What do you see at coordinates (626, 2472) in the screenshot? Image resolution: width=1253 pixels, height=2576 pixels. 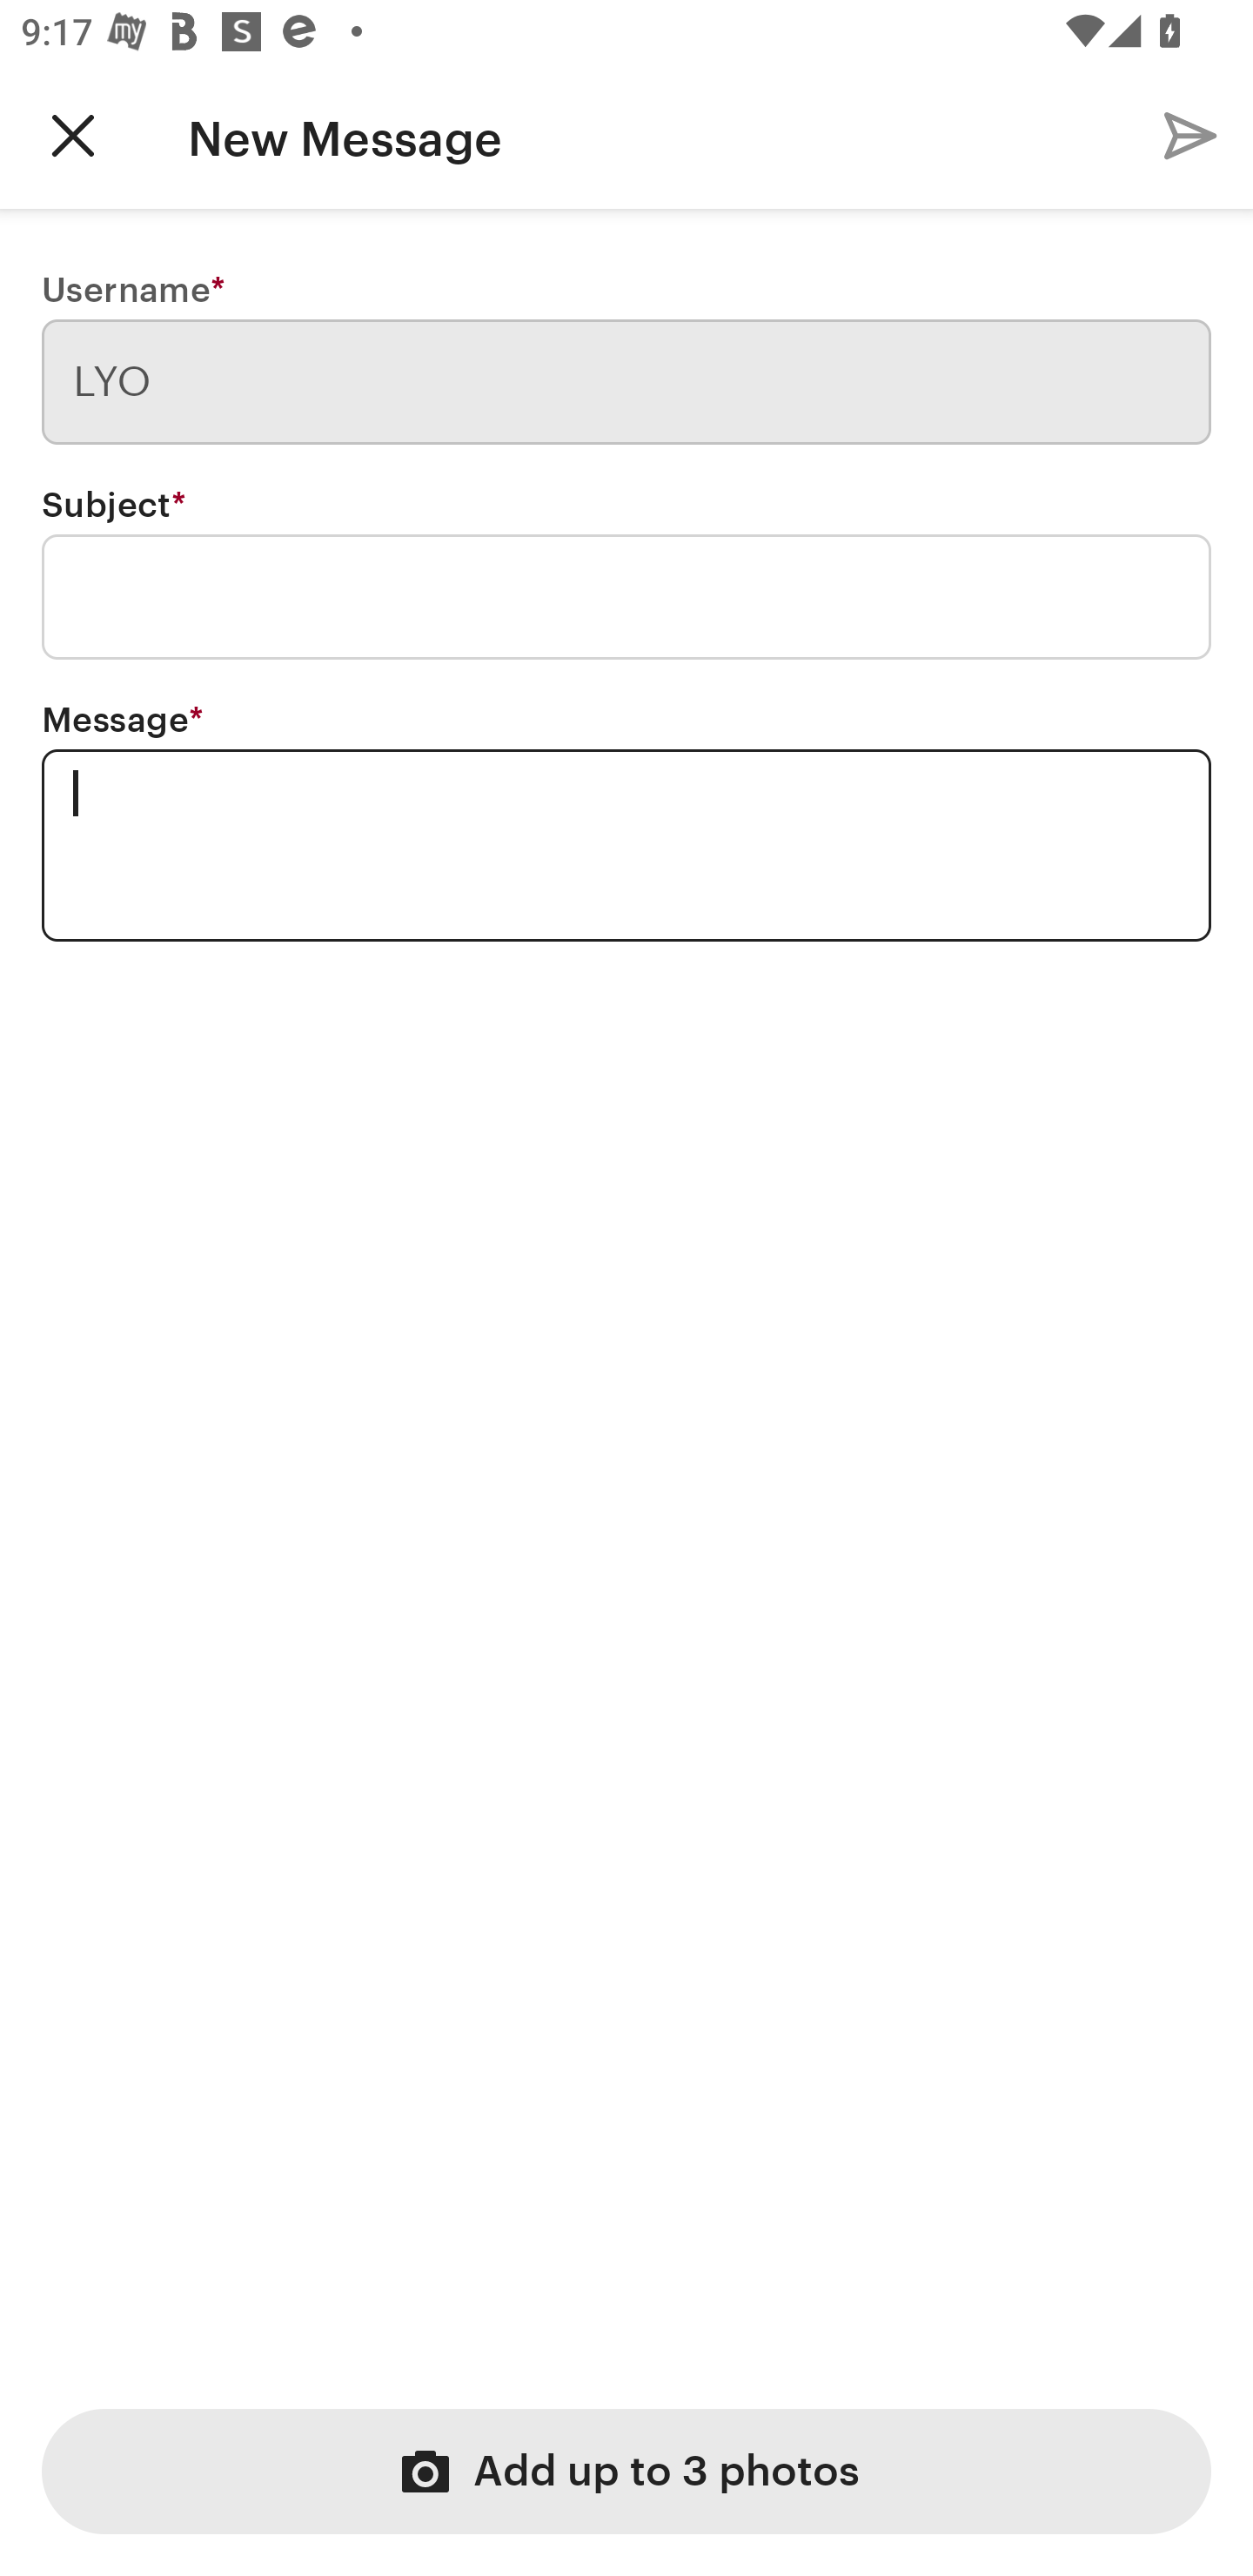 I see `Add up to 3 photos` at bounding box center [626, 2472].